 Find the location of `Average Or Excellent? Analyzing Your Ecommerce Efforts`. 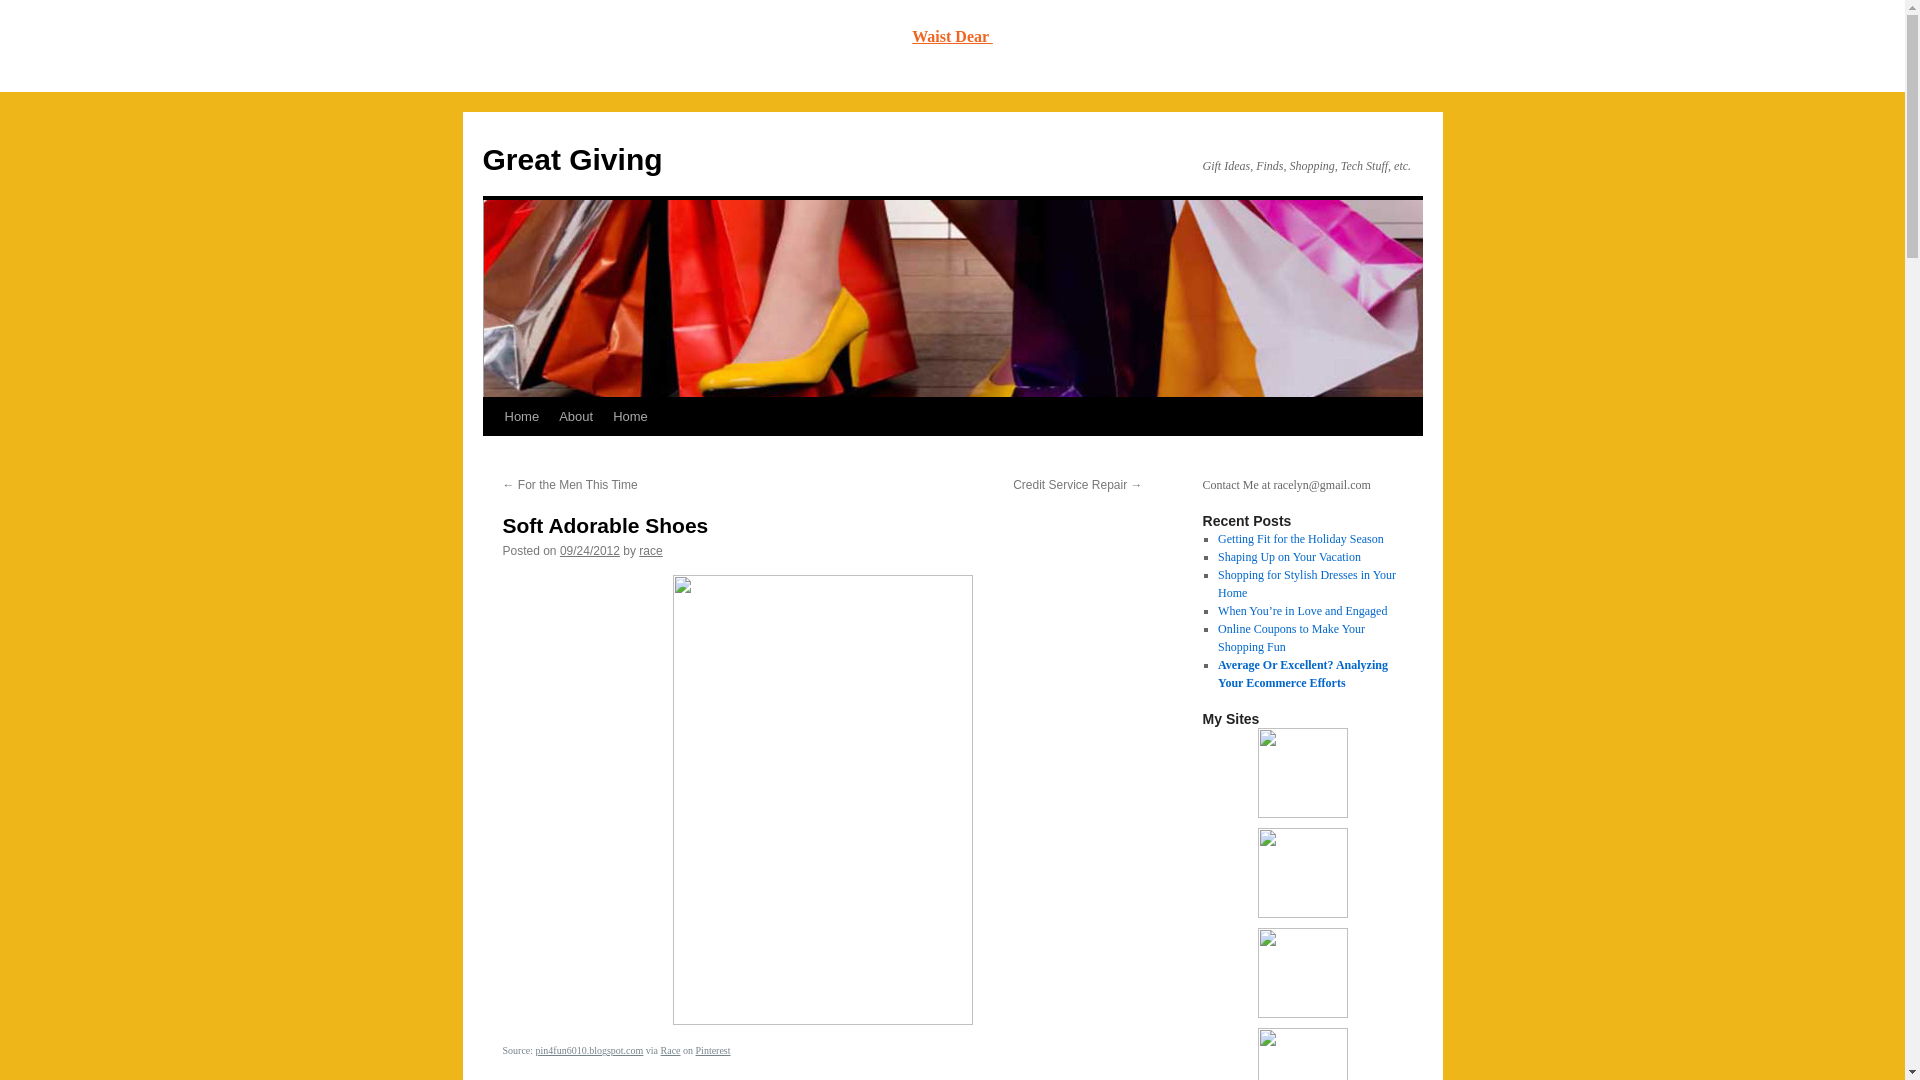

Average Or Excellent? Analyzing Your Ecommerce Efforts is located at coordinates (1302, 674).